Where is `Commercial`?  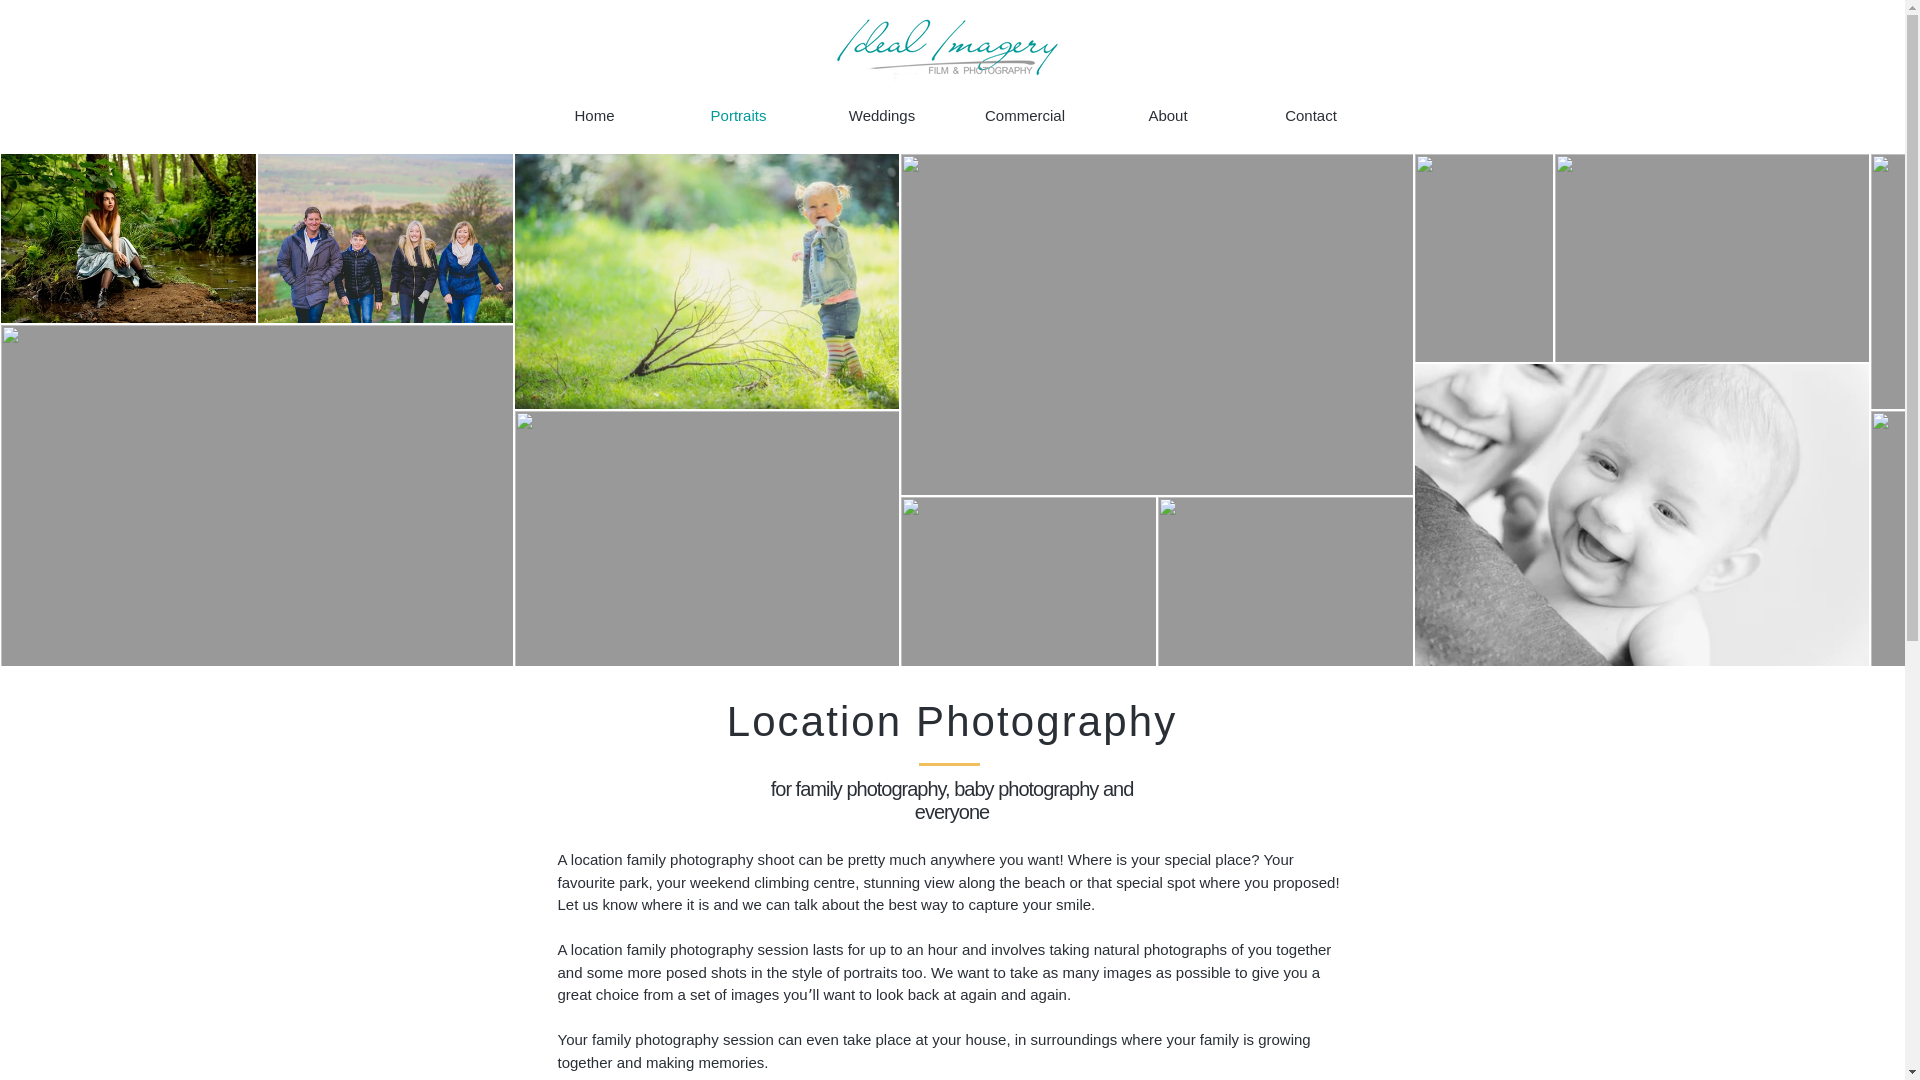
Commercial is located at coordinates (1025, 116).